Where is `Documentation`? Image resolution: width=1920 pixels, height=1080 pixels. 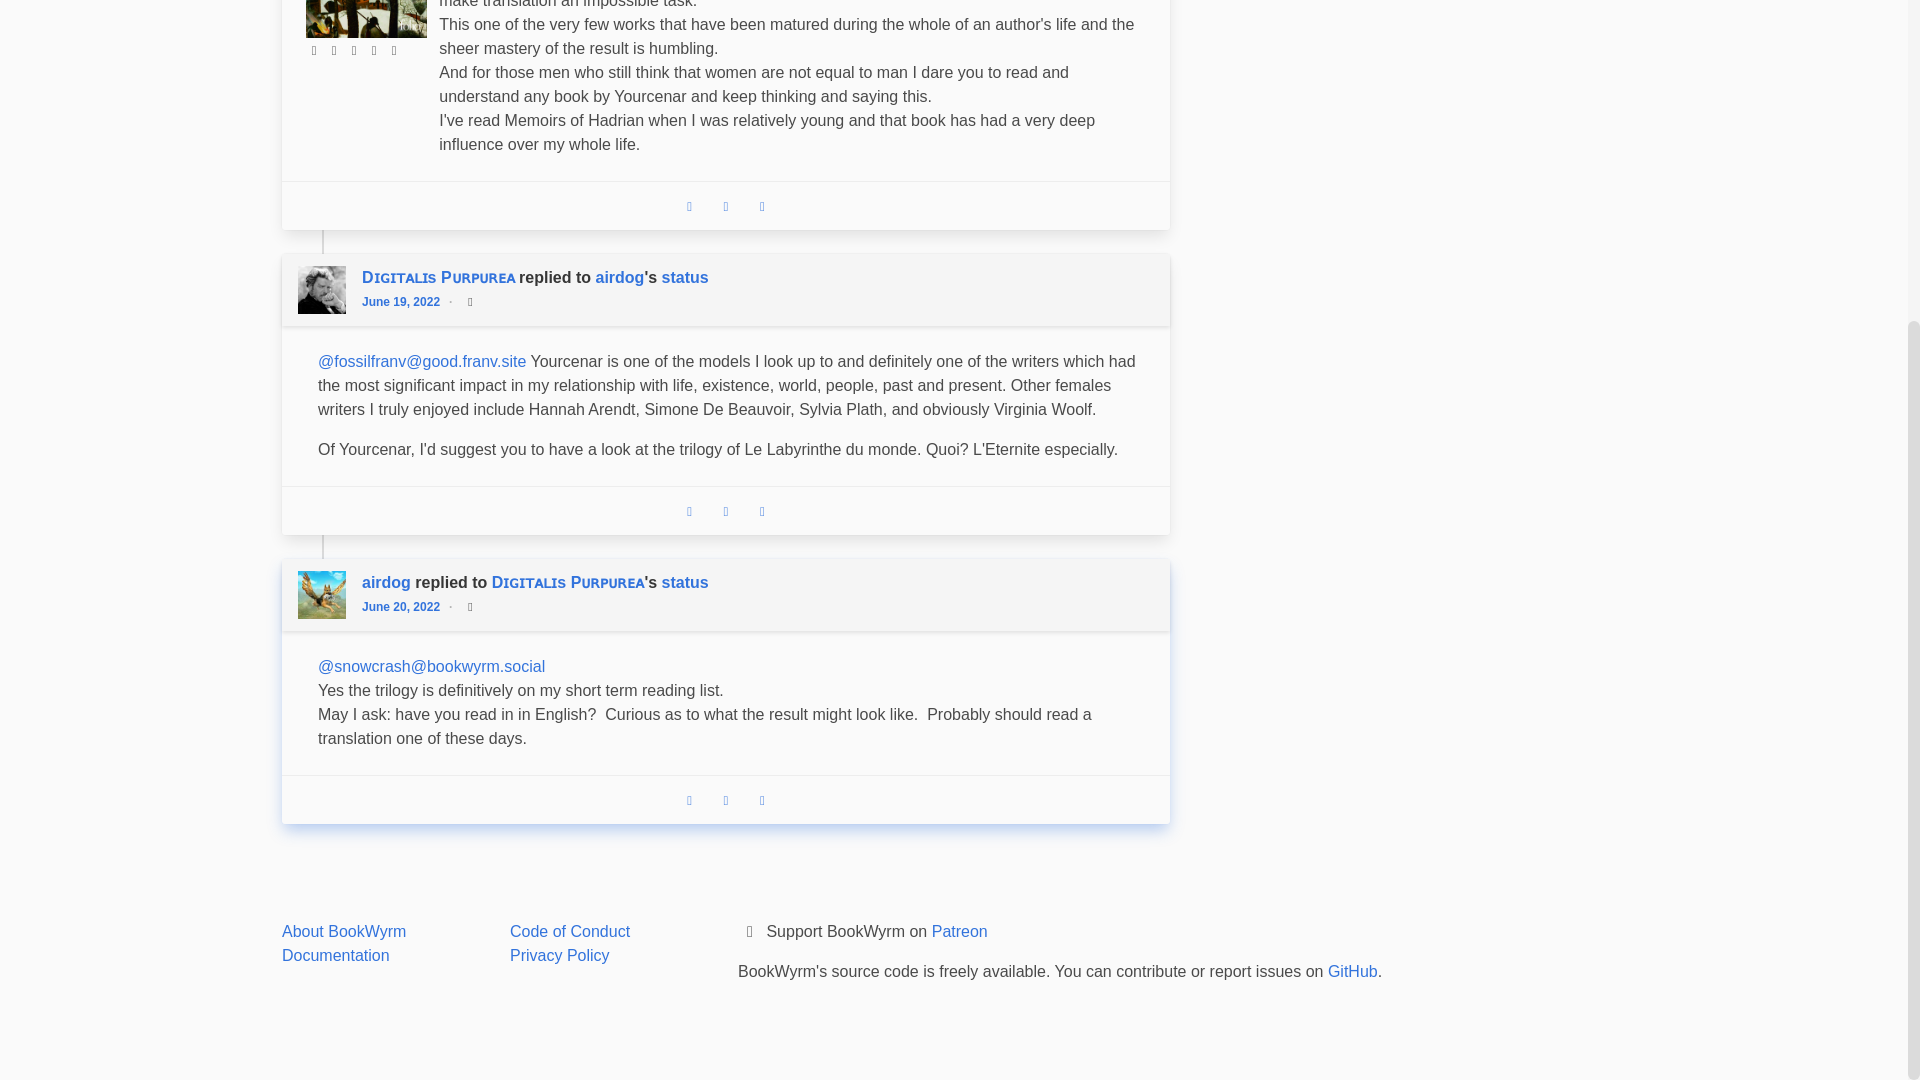
Documentation is located at coordinates (336, 954).